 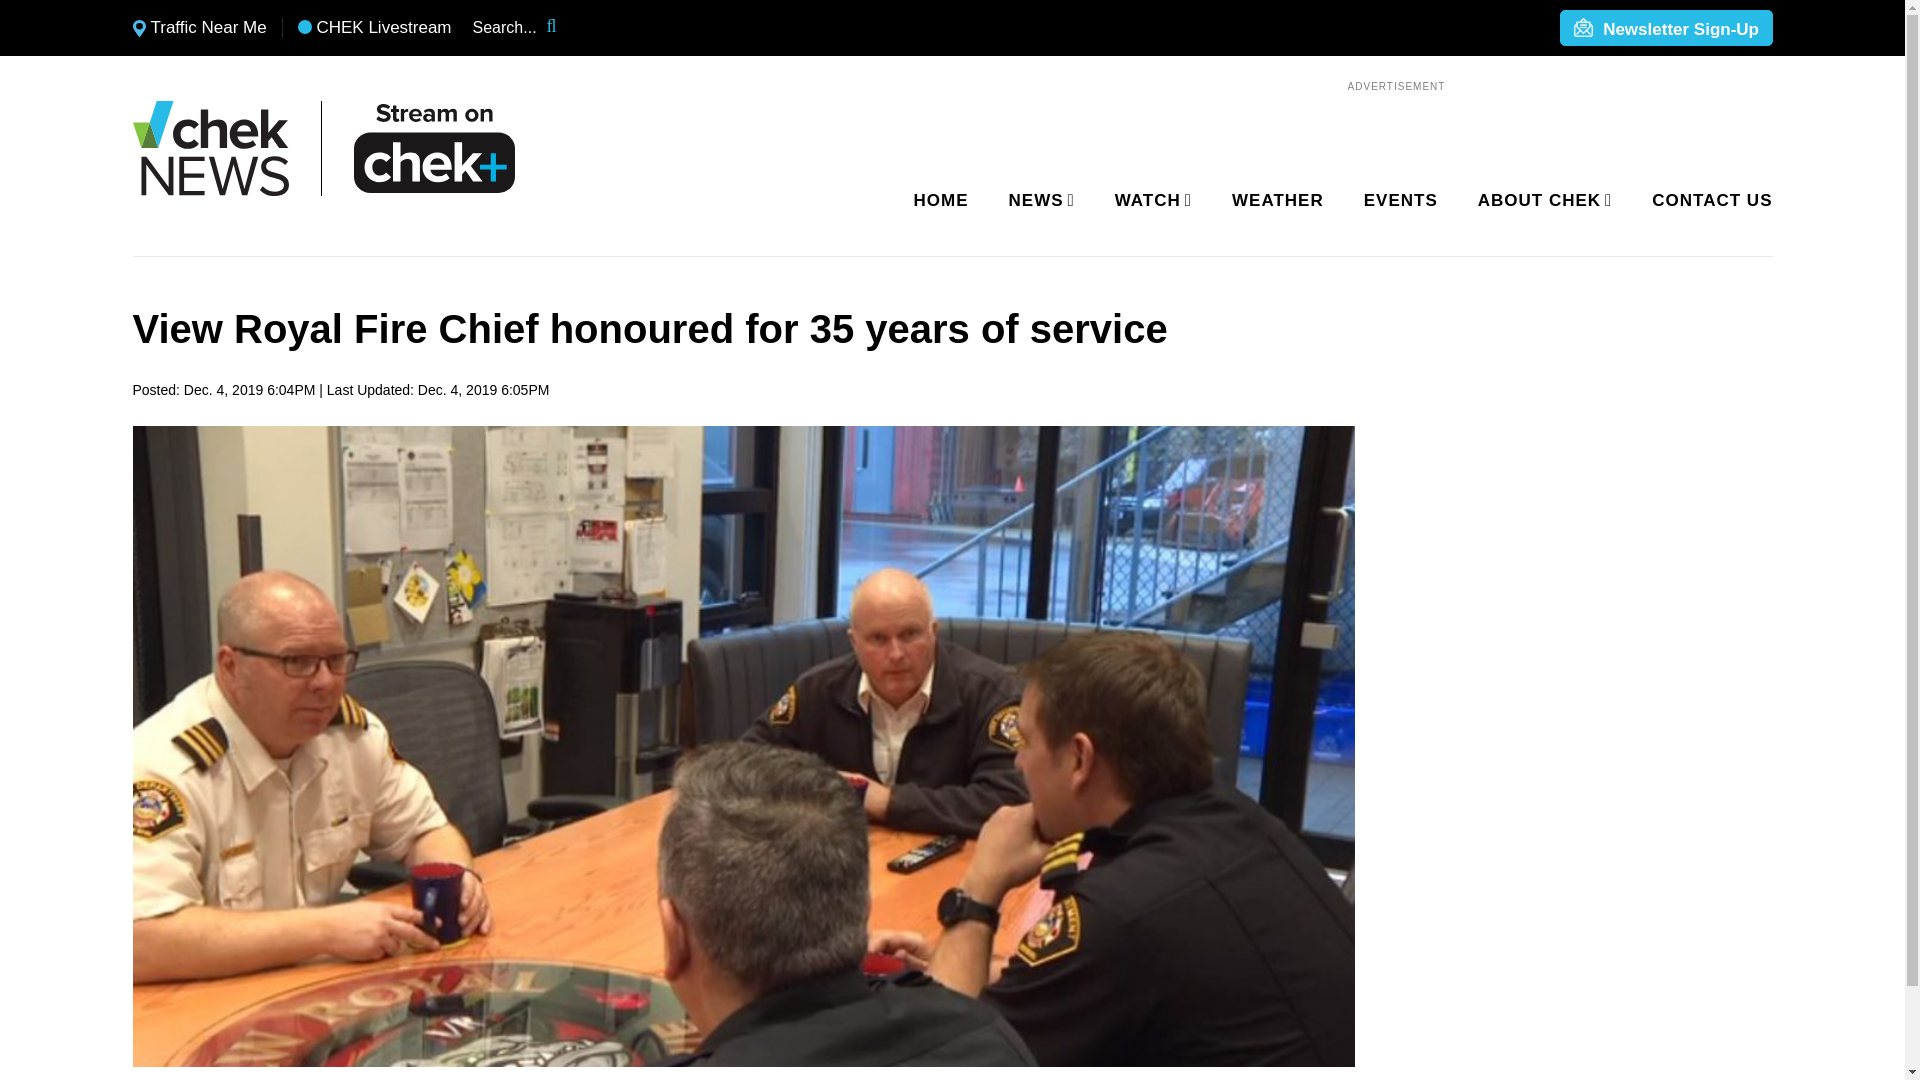 What do you see at coordinates (941, 201) in the screenshot?
I see `HOME` at bounding box center [941, 201].